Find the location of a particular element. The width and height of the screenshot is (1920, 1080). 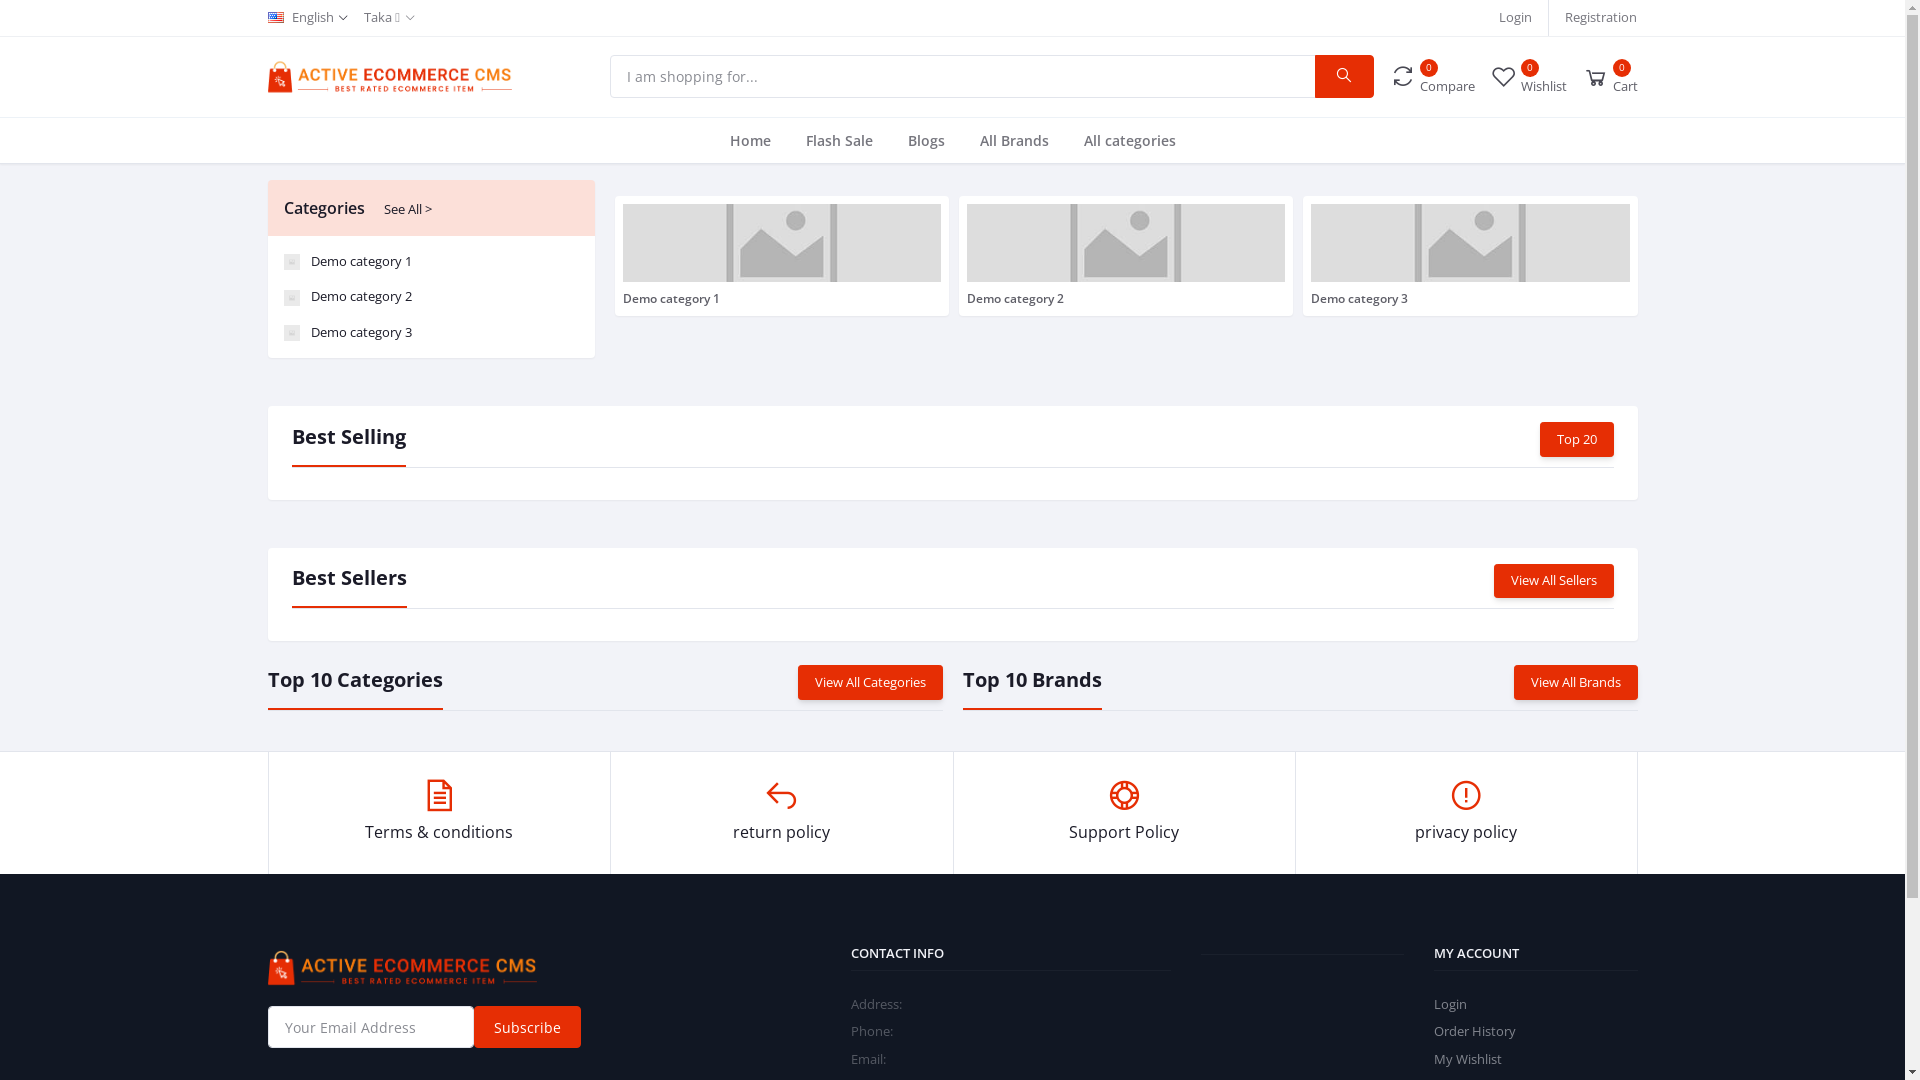

English is located at coordinates (308, 18).